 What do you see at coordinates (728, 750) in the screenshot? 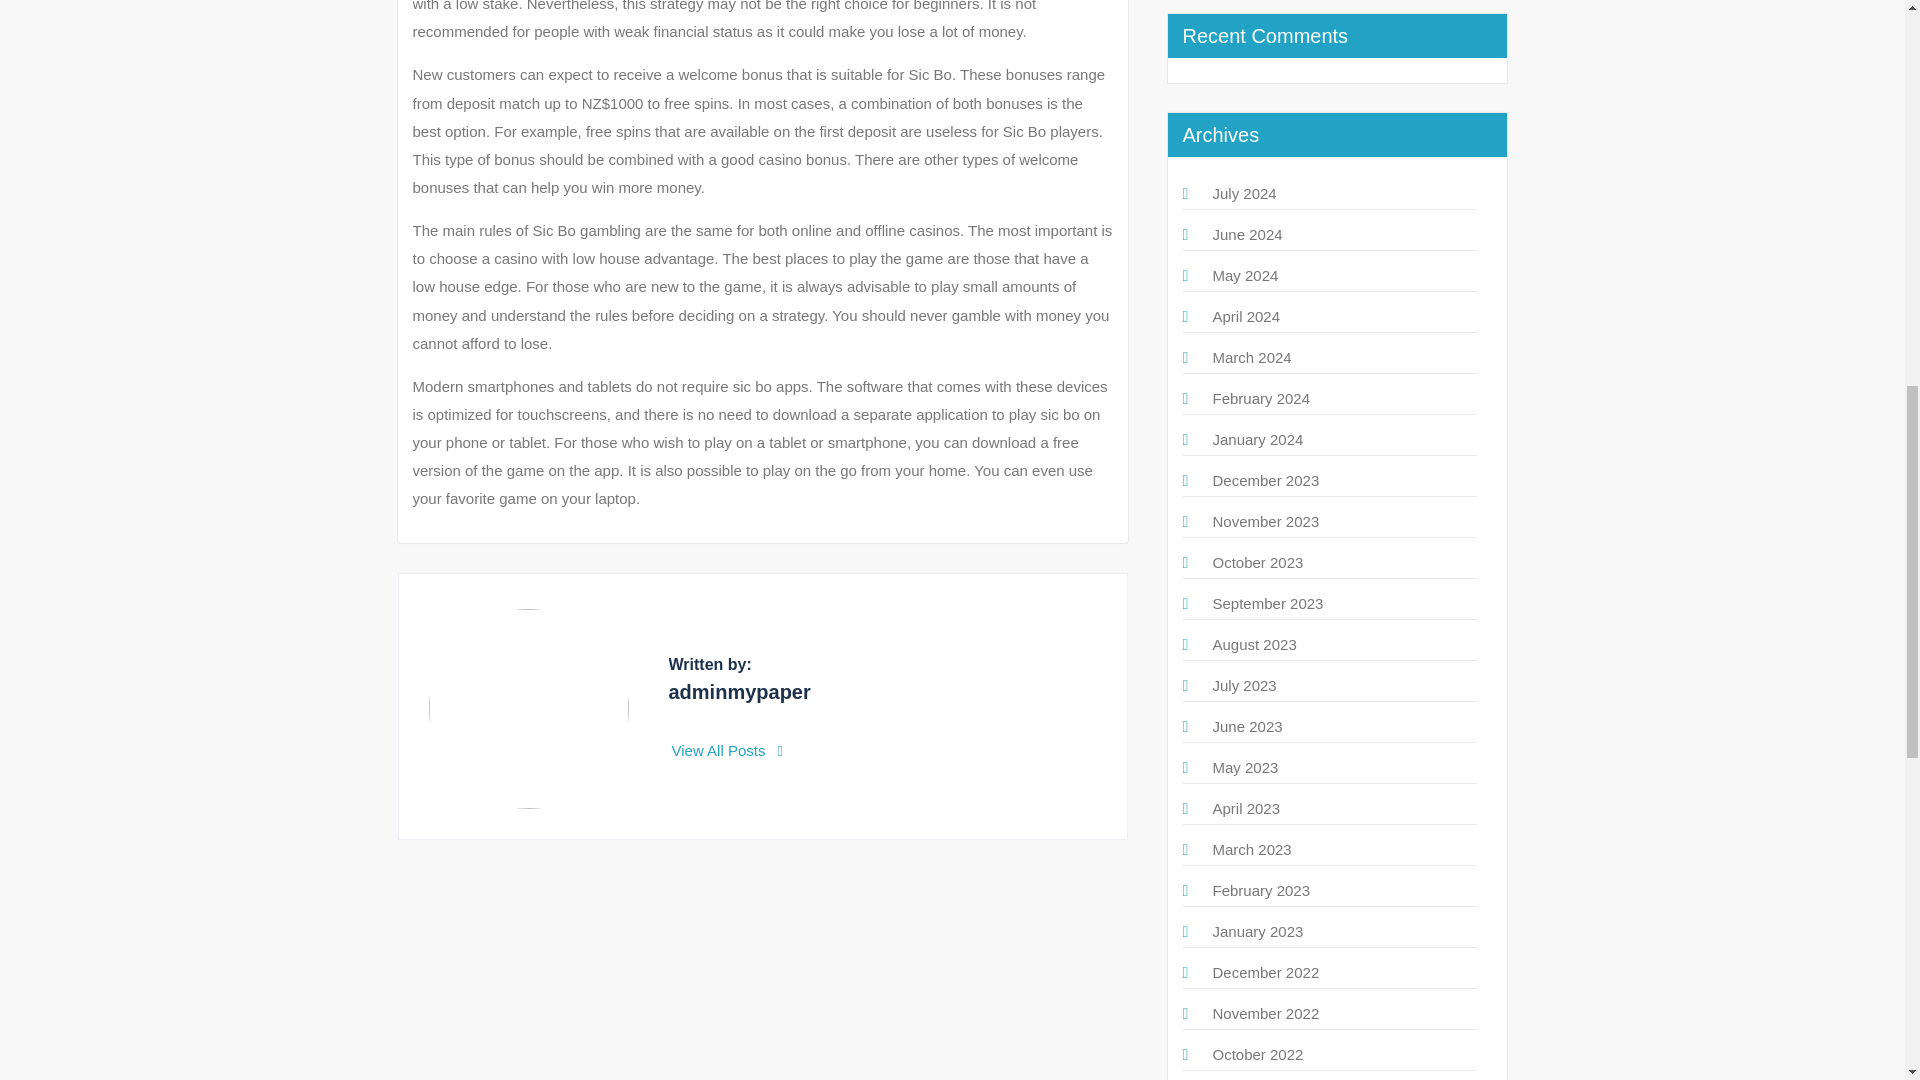
I see `View All Posts` at bounding box center [728, 750].